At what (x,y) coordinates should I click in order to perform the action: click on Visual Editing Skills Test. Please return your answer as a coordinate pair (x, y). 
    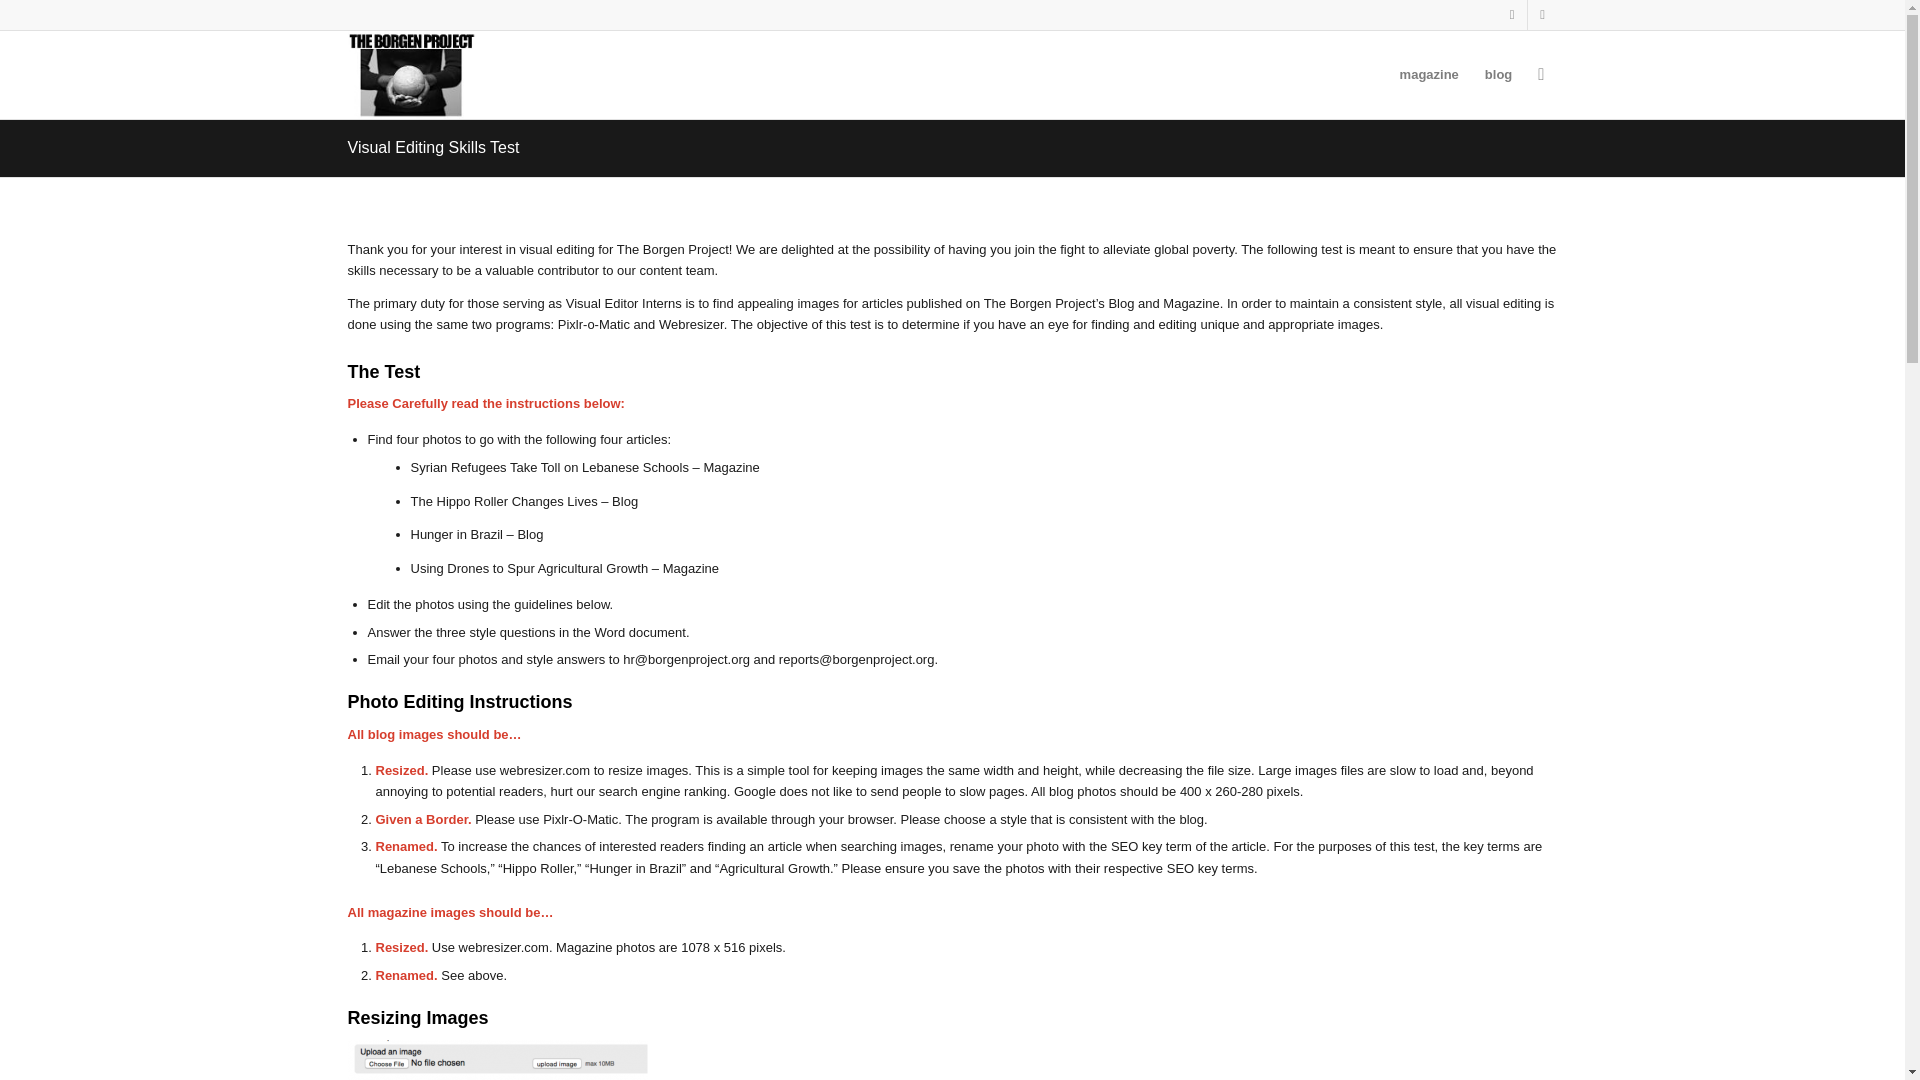
    Looking at the image, I should click on (434, 147).